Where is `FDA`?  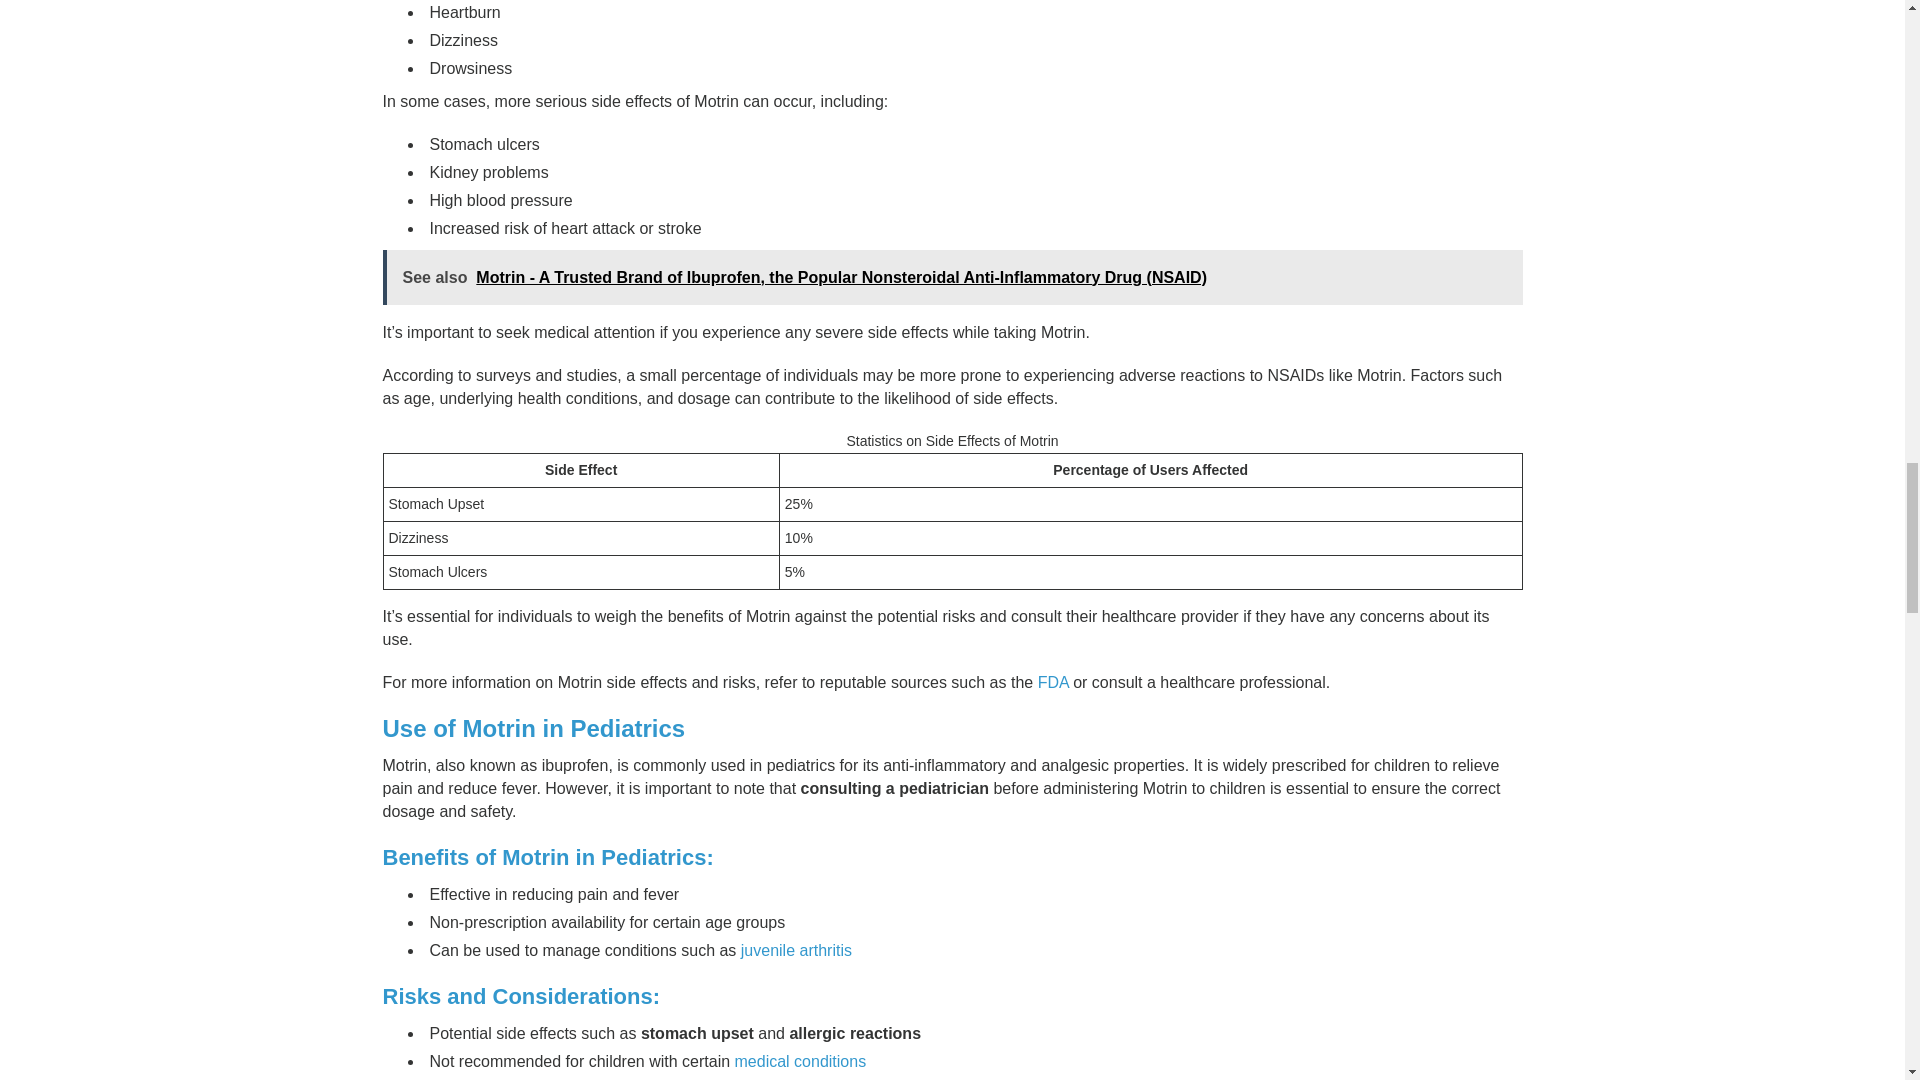 FDA is located at coordinates (1054, 682).